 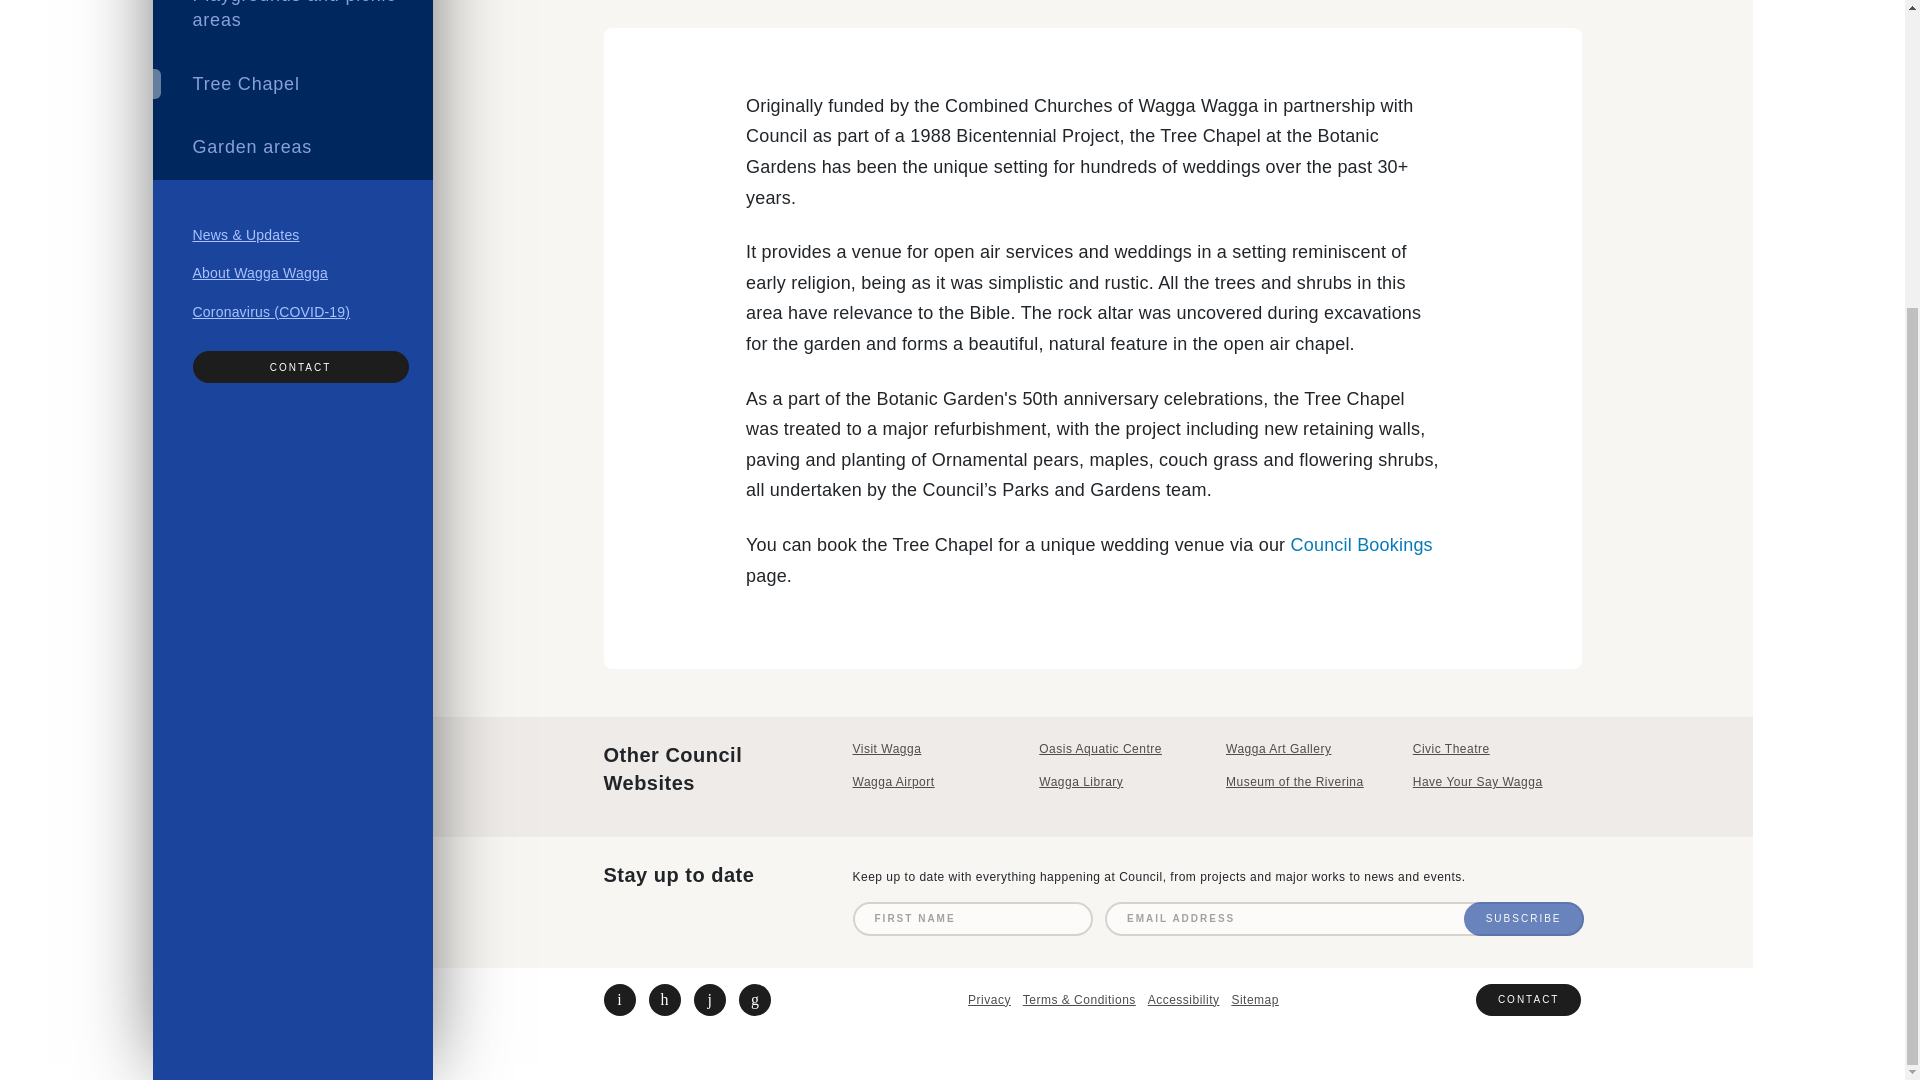 I want to click on Visit Wagga, so click(x=936, y=749).